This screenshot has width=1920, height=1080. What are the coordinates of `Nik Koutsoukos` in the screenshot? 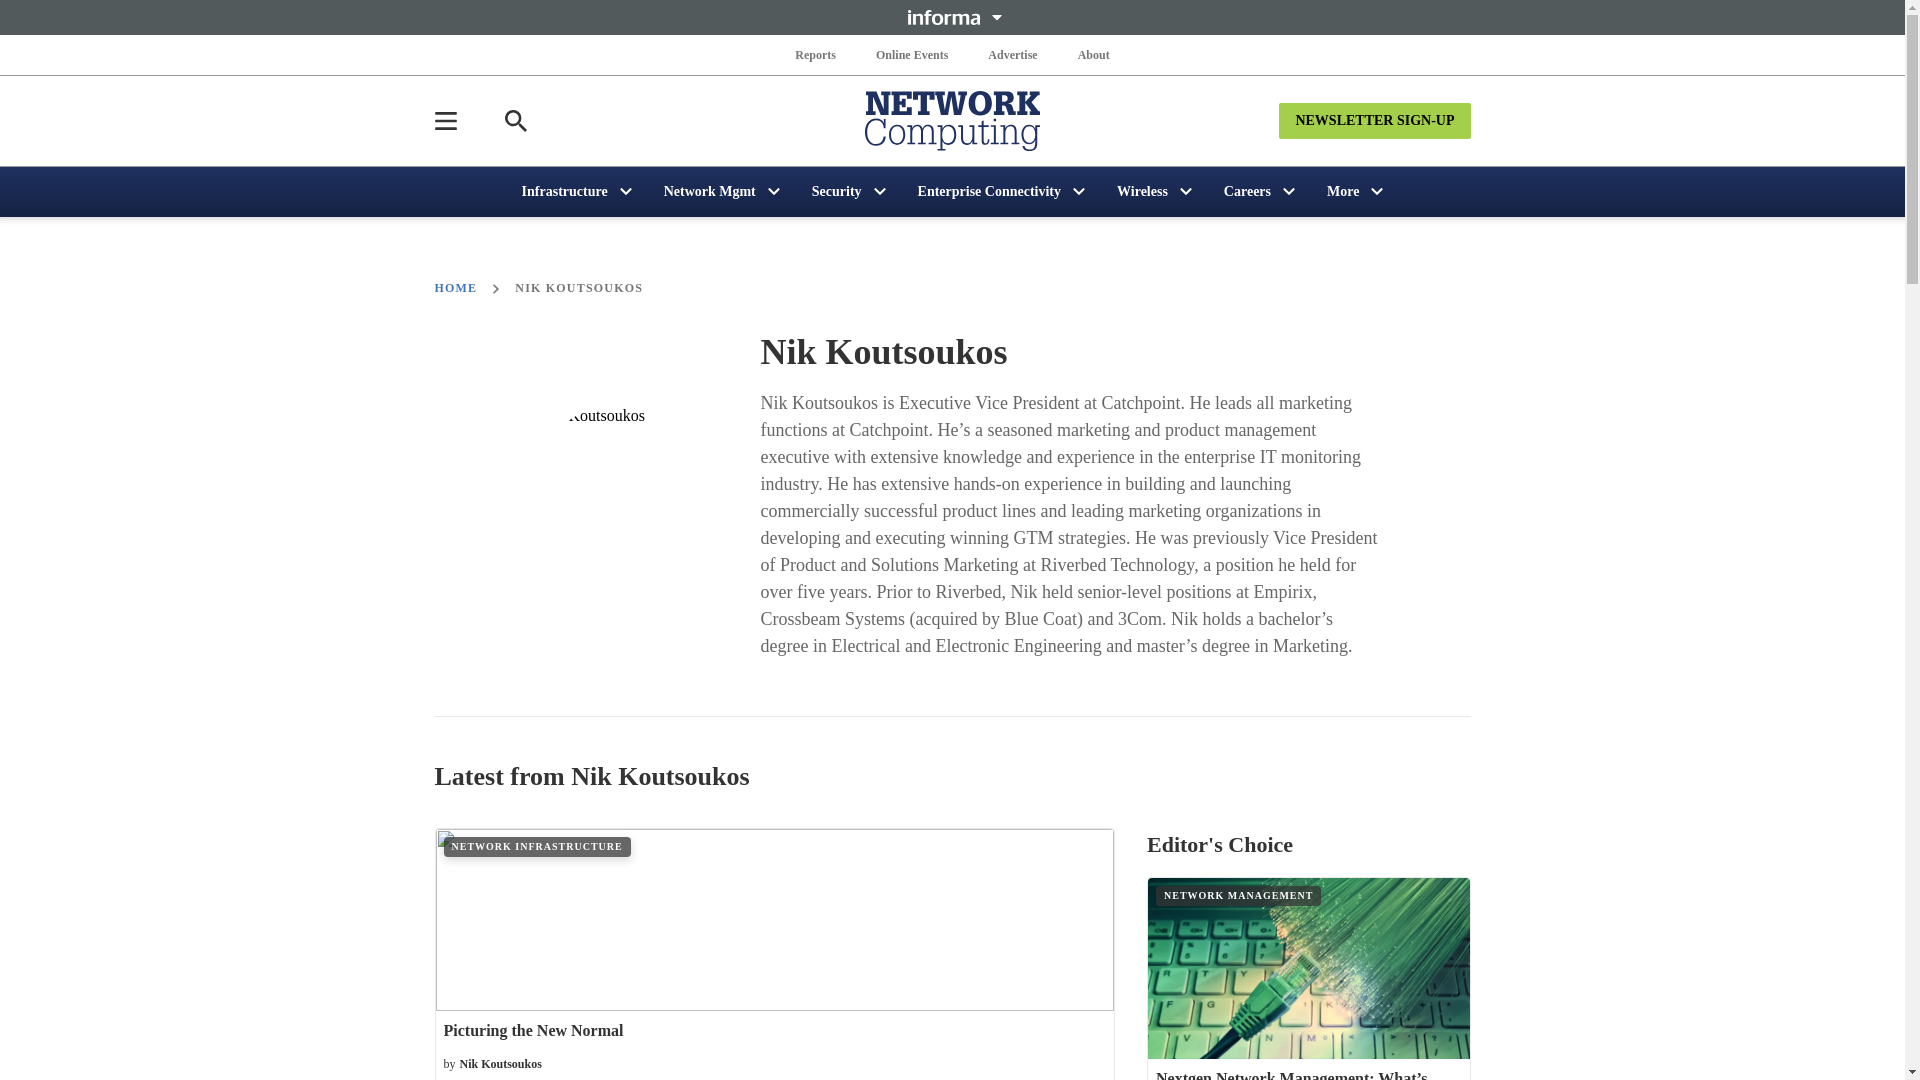 It's located at (622, 502).